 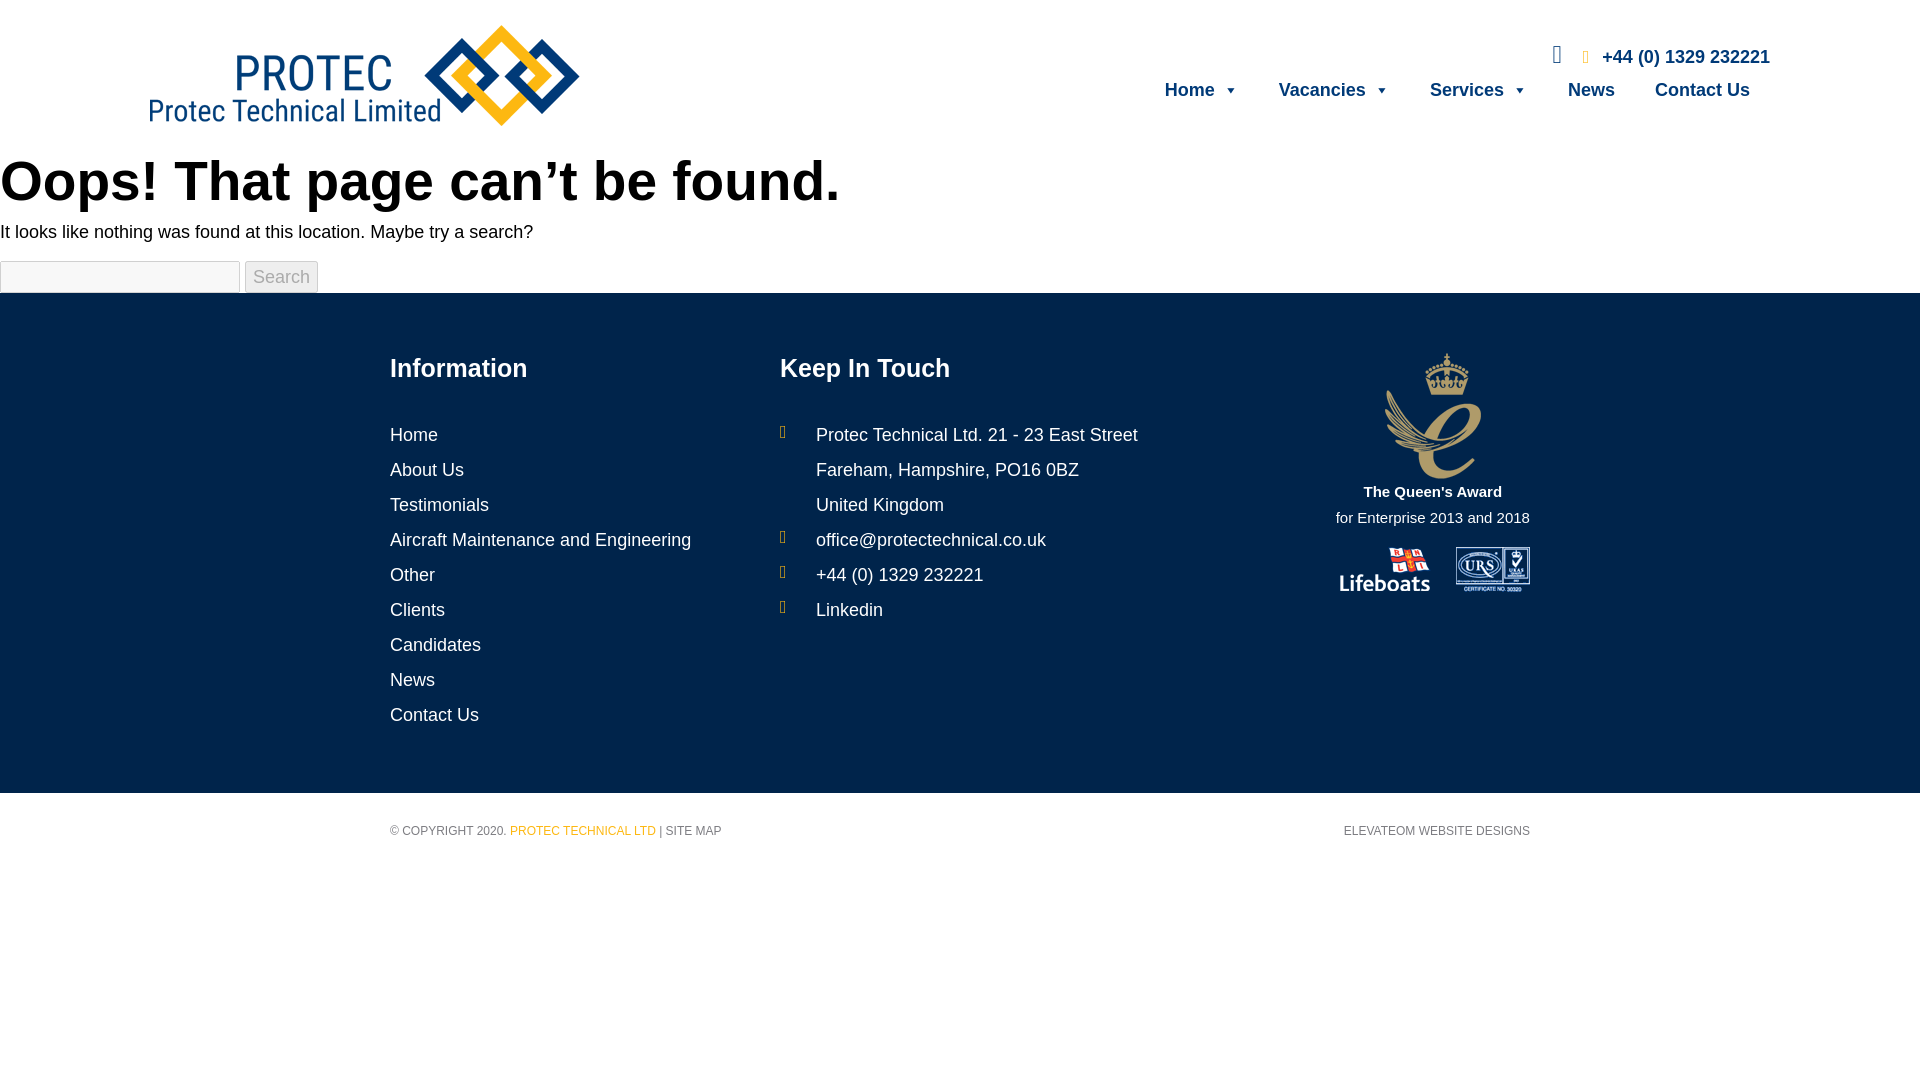 What do you see at coordinates (1702, 90) in the screenshot?
I see `Contact Us` at bounding box center [1702, 90].